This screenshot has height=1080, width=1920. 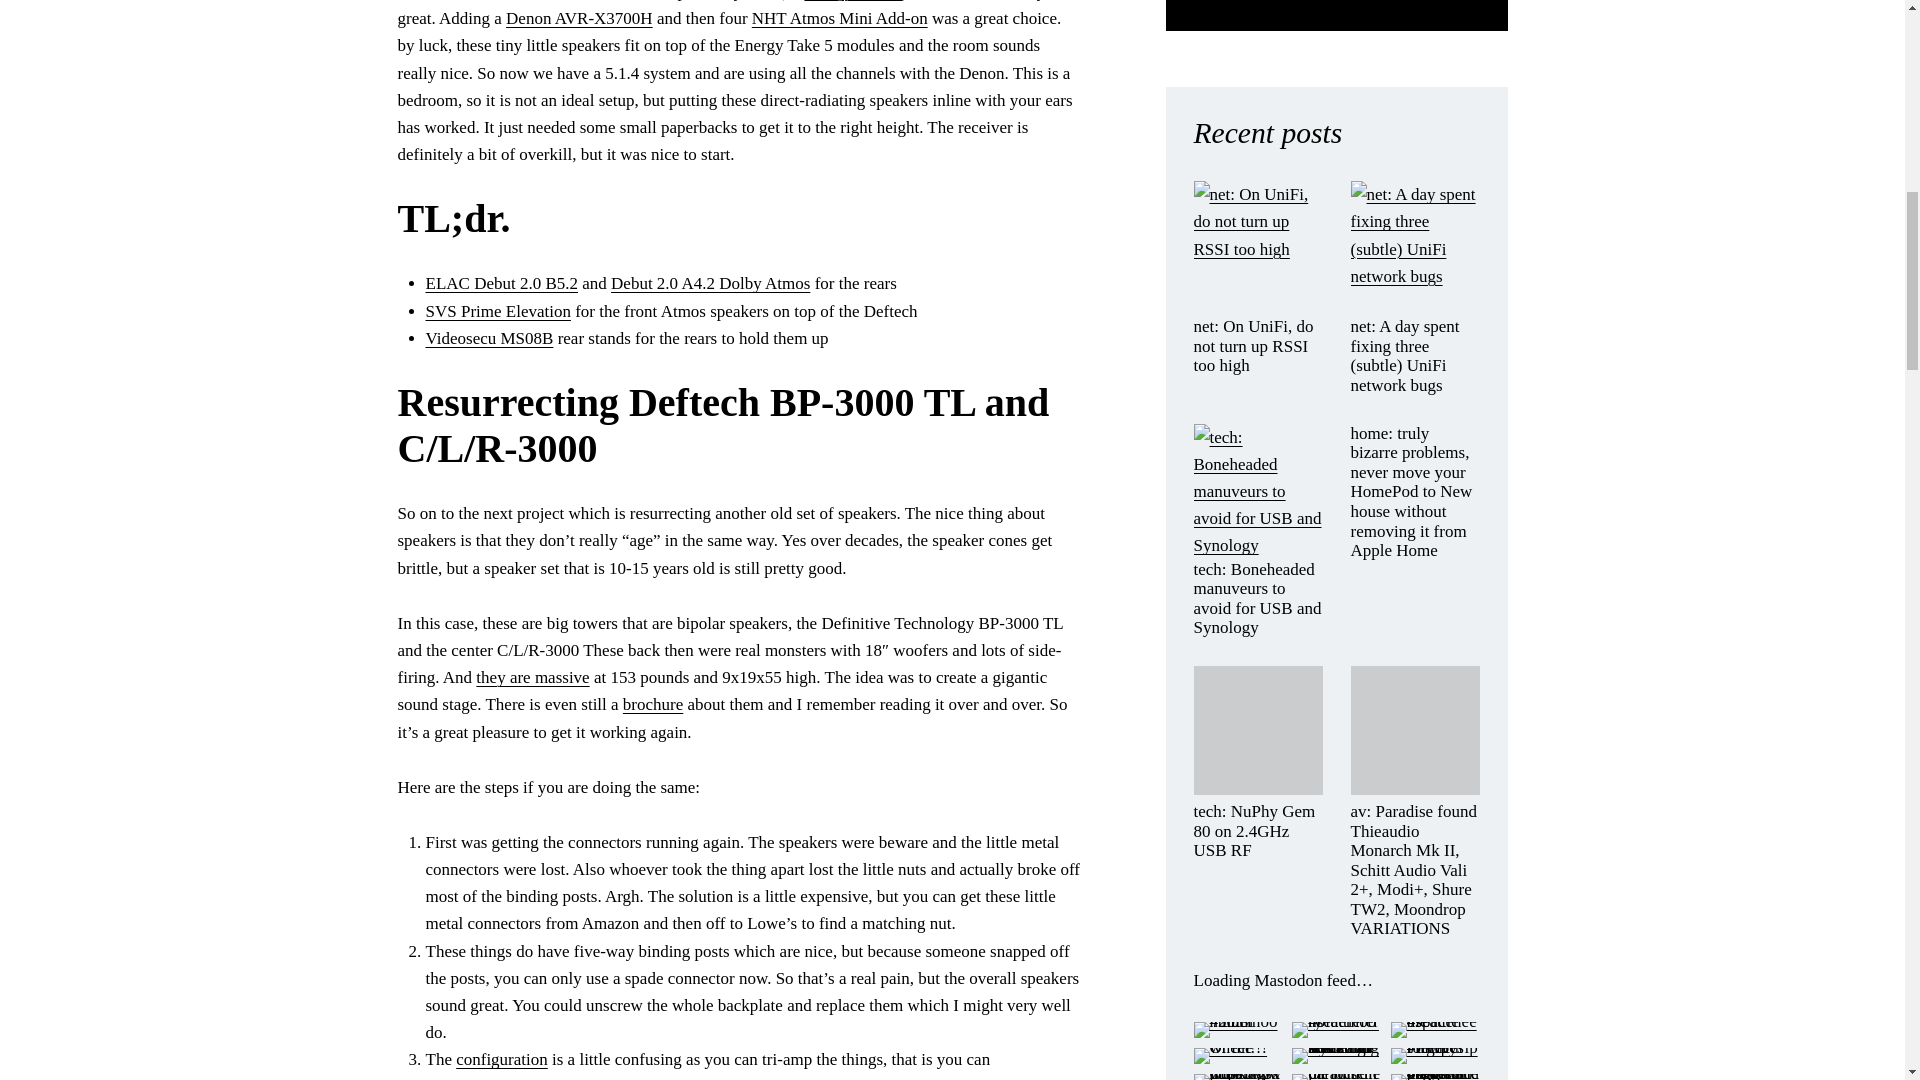 What do you see at coordinates (579, 18) in the screenshot?
I see `Denon AVR-X3700H` at bounding box center [579, 18].